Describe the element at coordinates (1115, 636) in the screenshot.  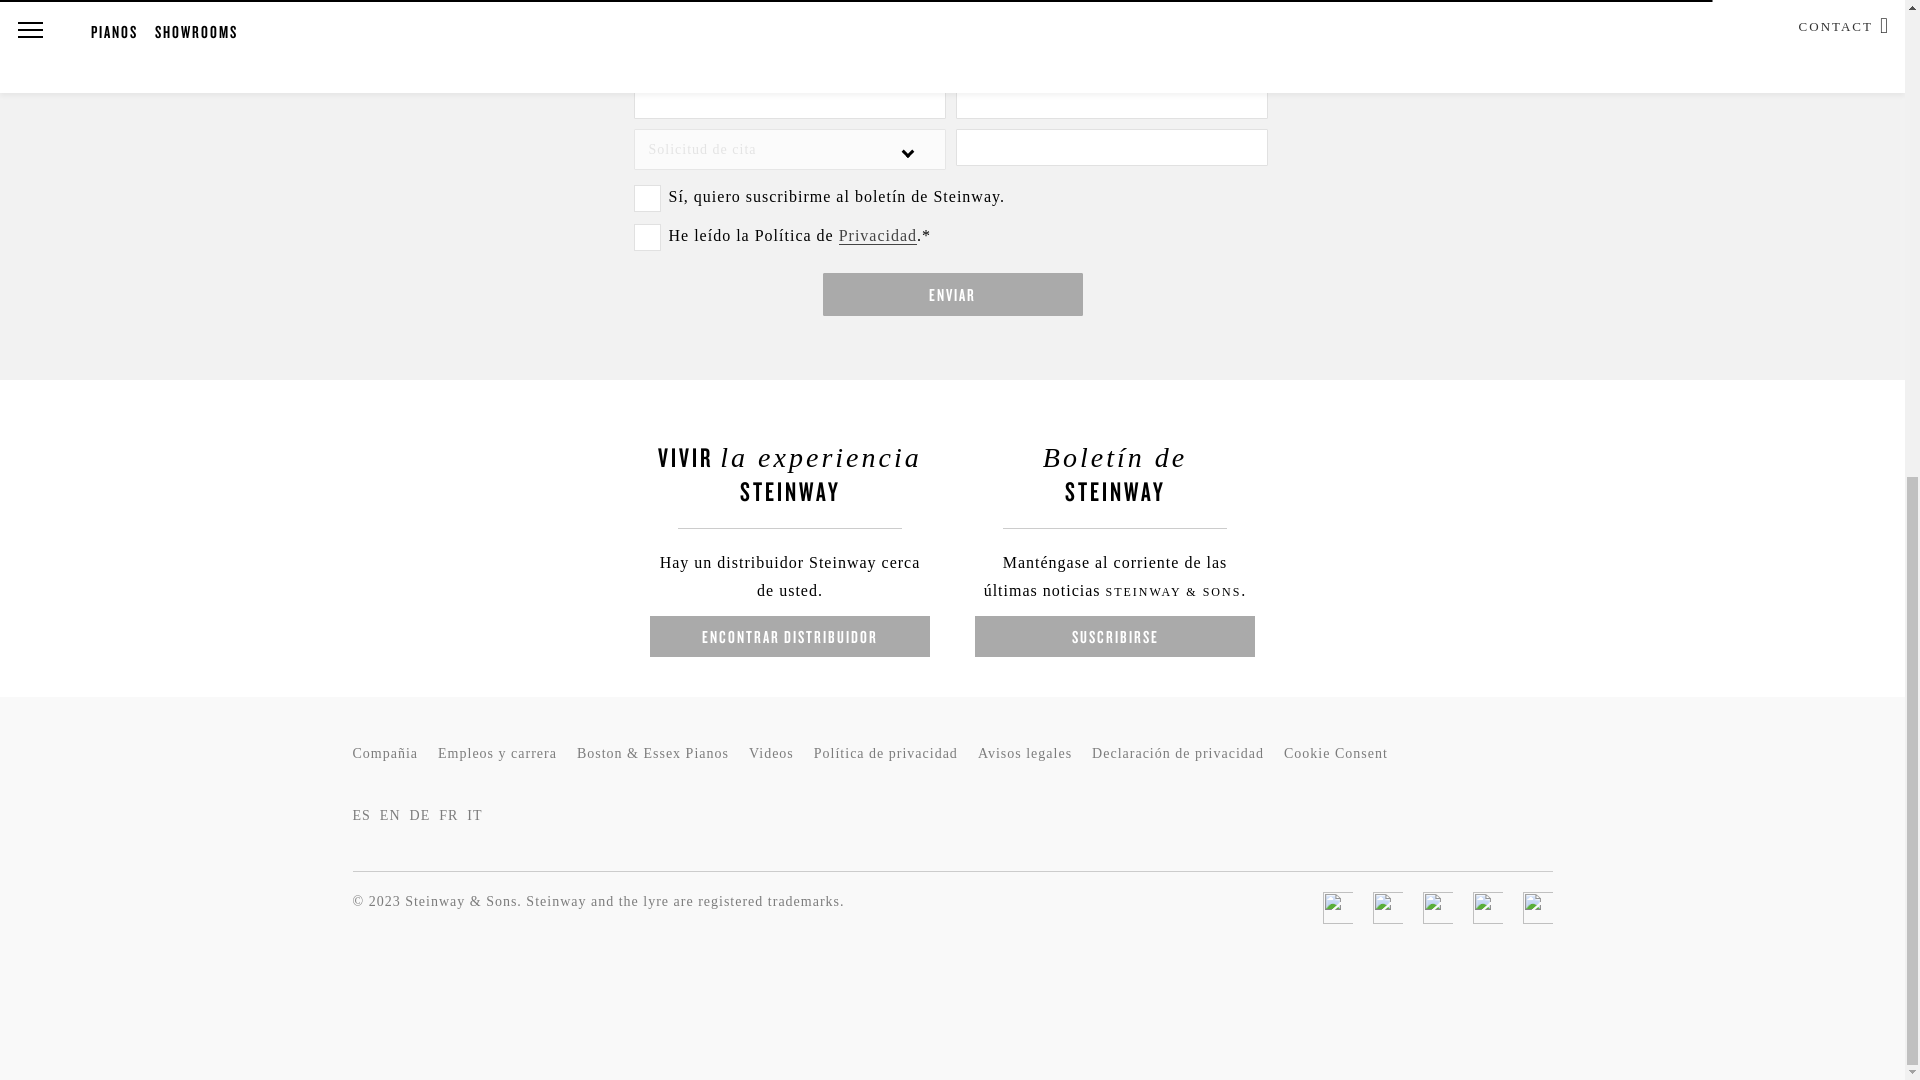
I see `SUSCRIBIRSE` at that location.